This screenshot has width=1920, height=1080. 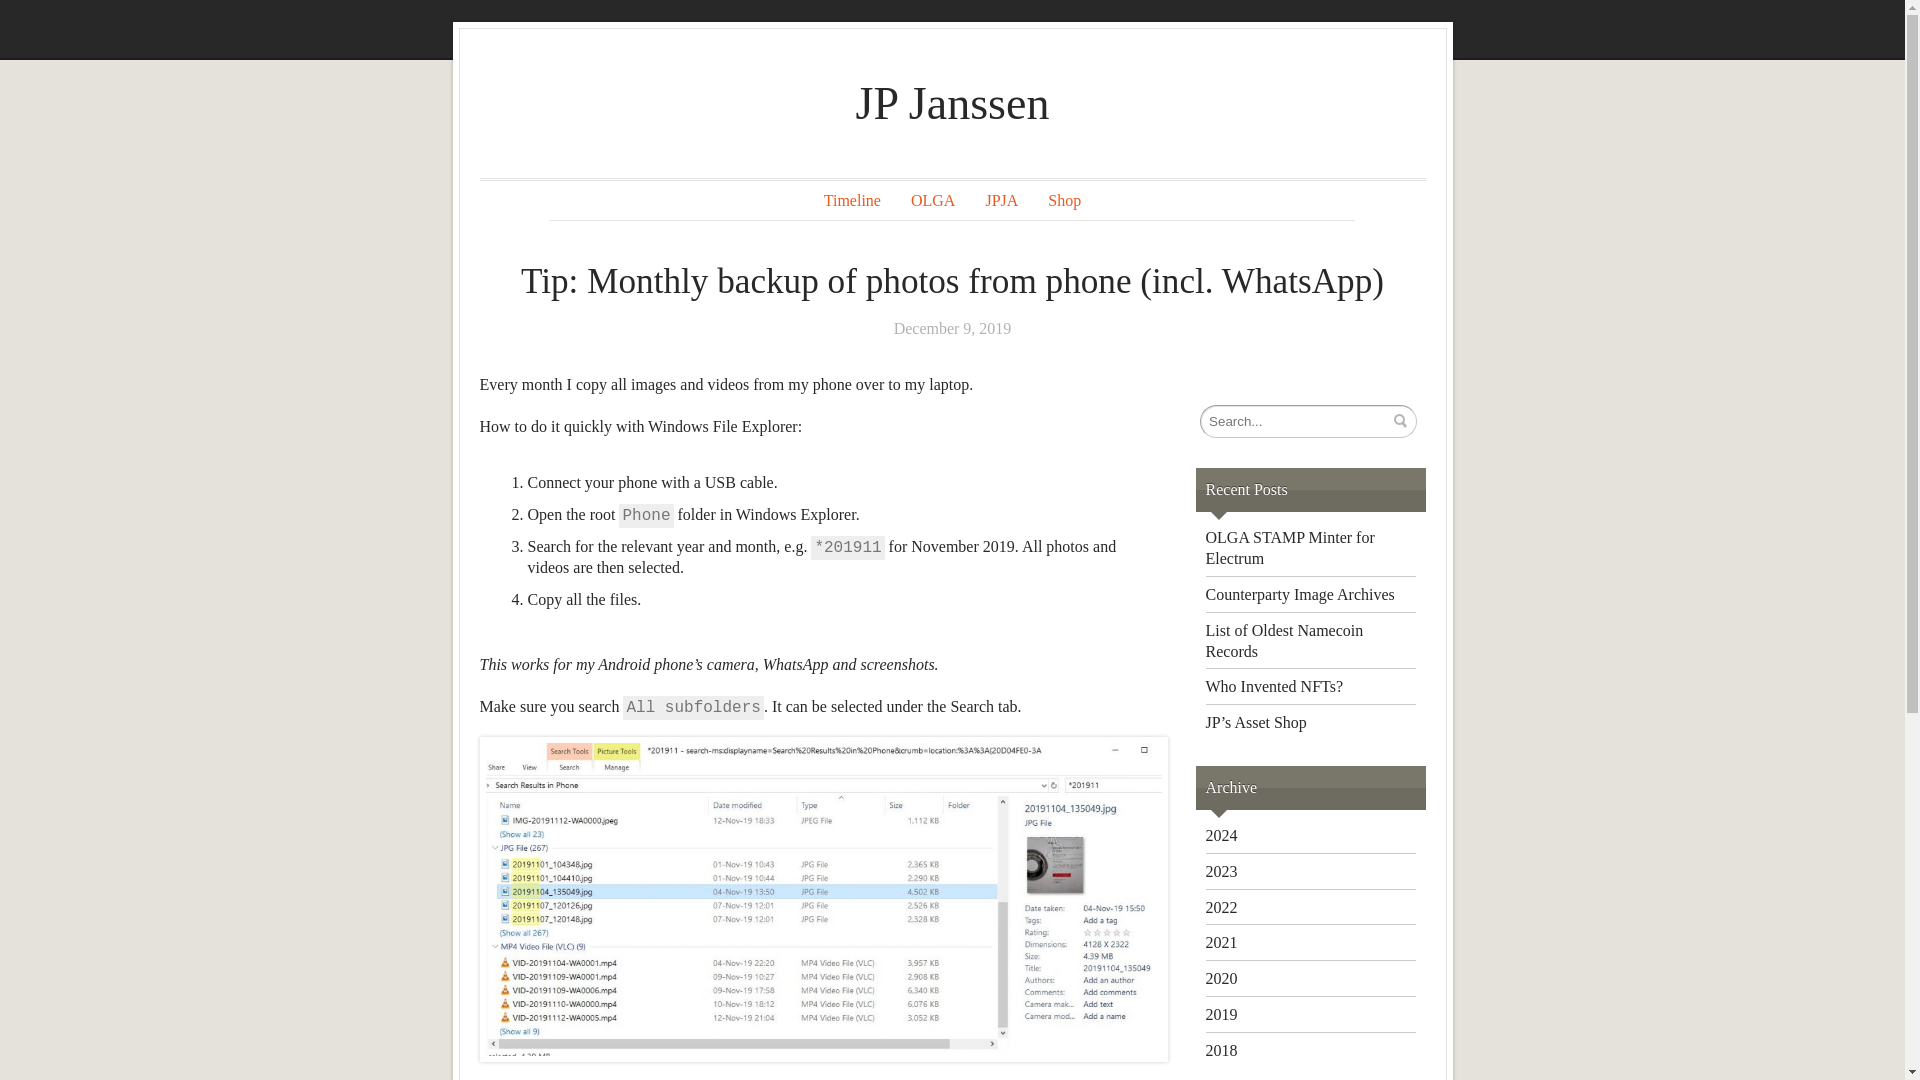 I want to click on 2018, so click(x=1222, y=1050).